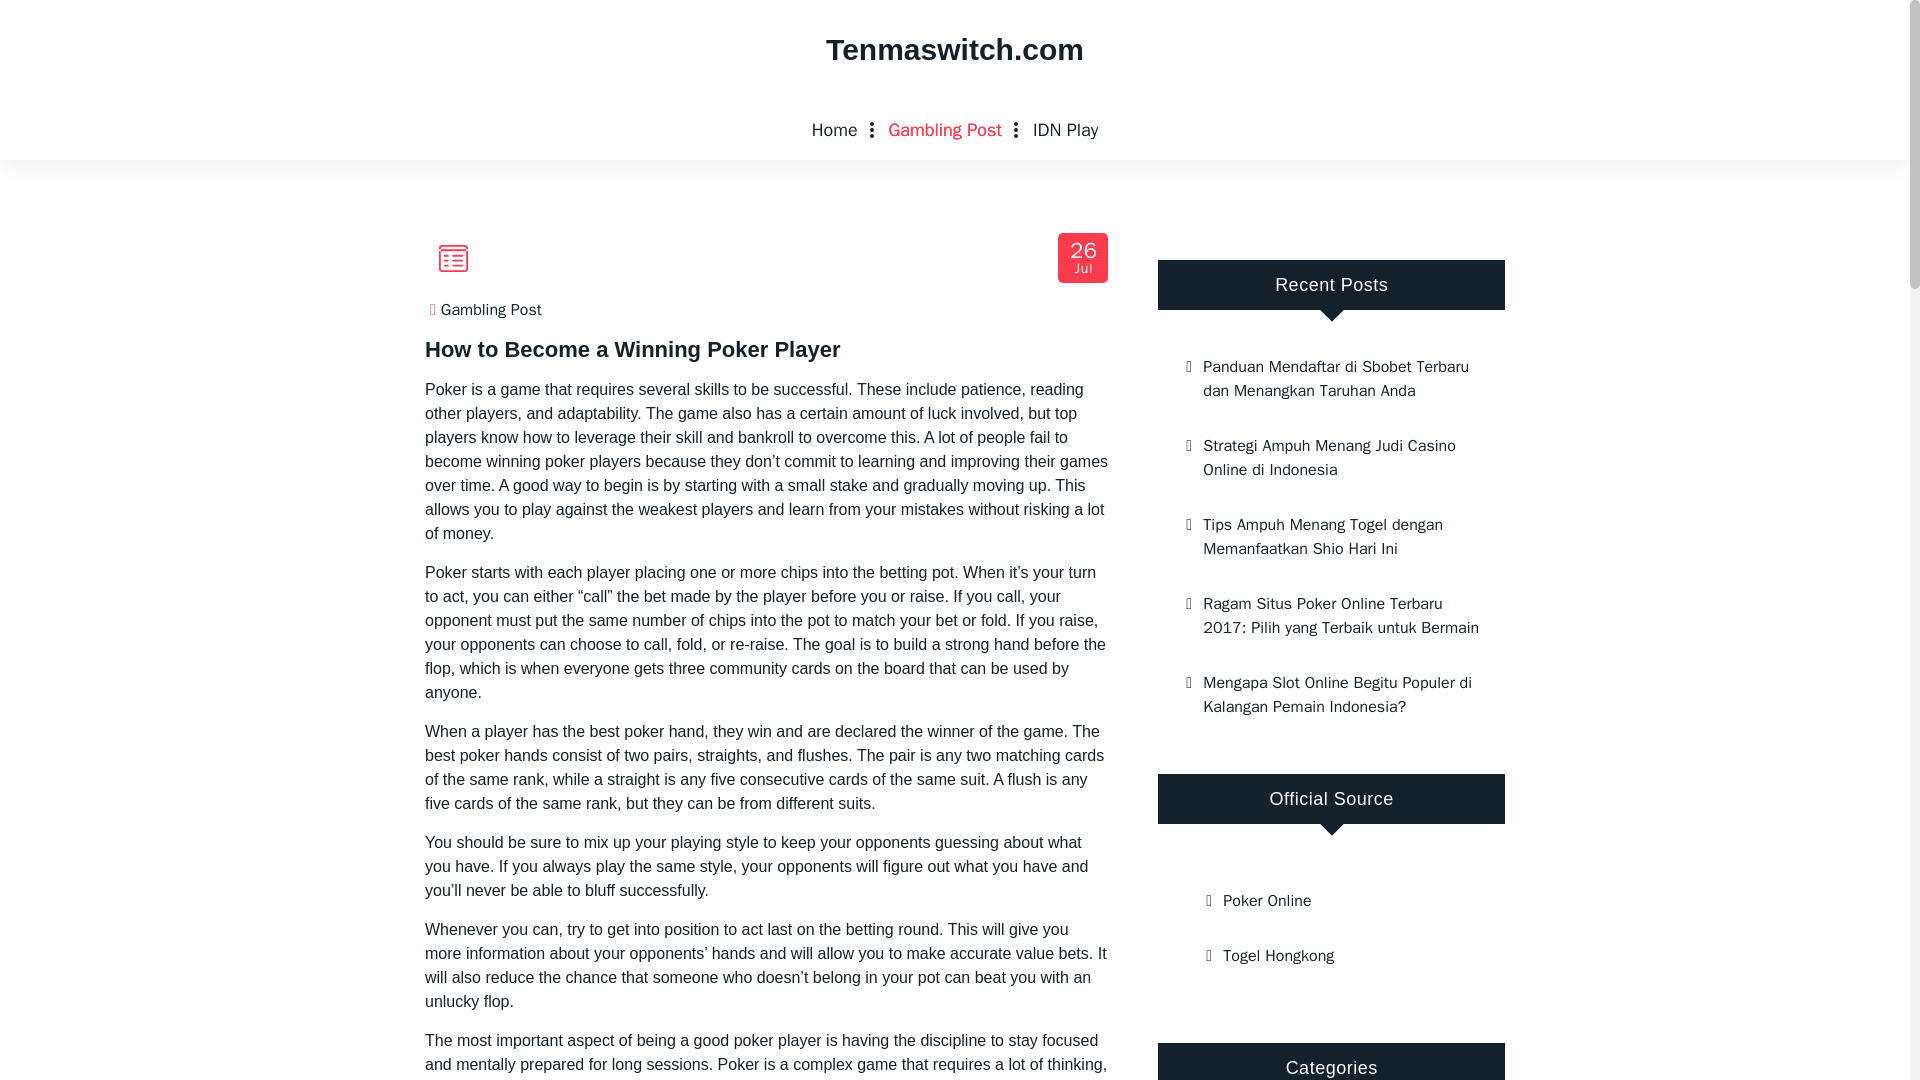  Describe the element at coordinates (834, 130) in the screenshot. I see `Home` at that location.